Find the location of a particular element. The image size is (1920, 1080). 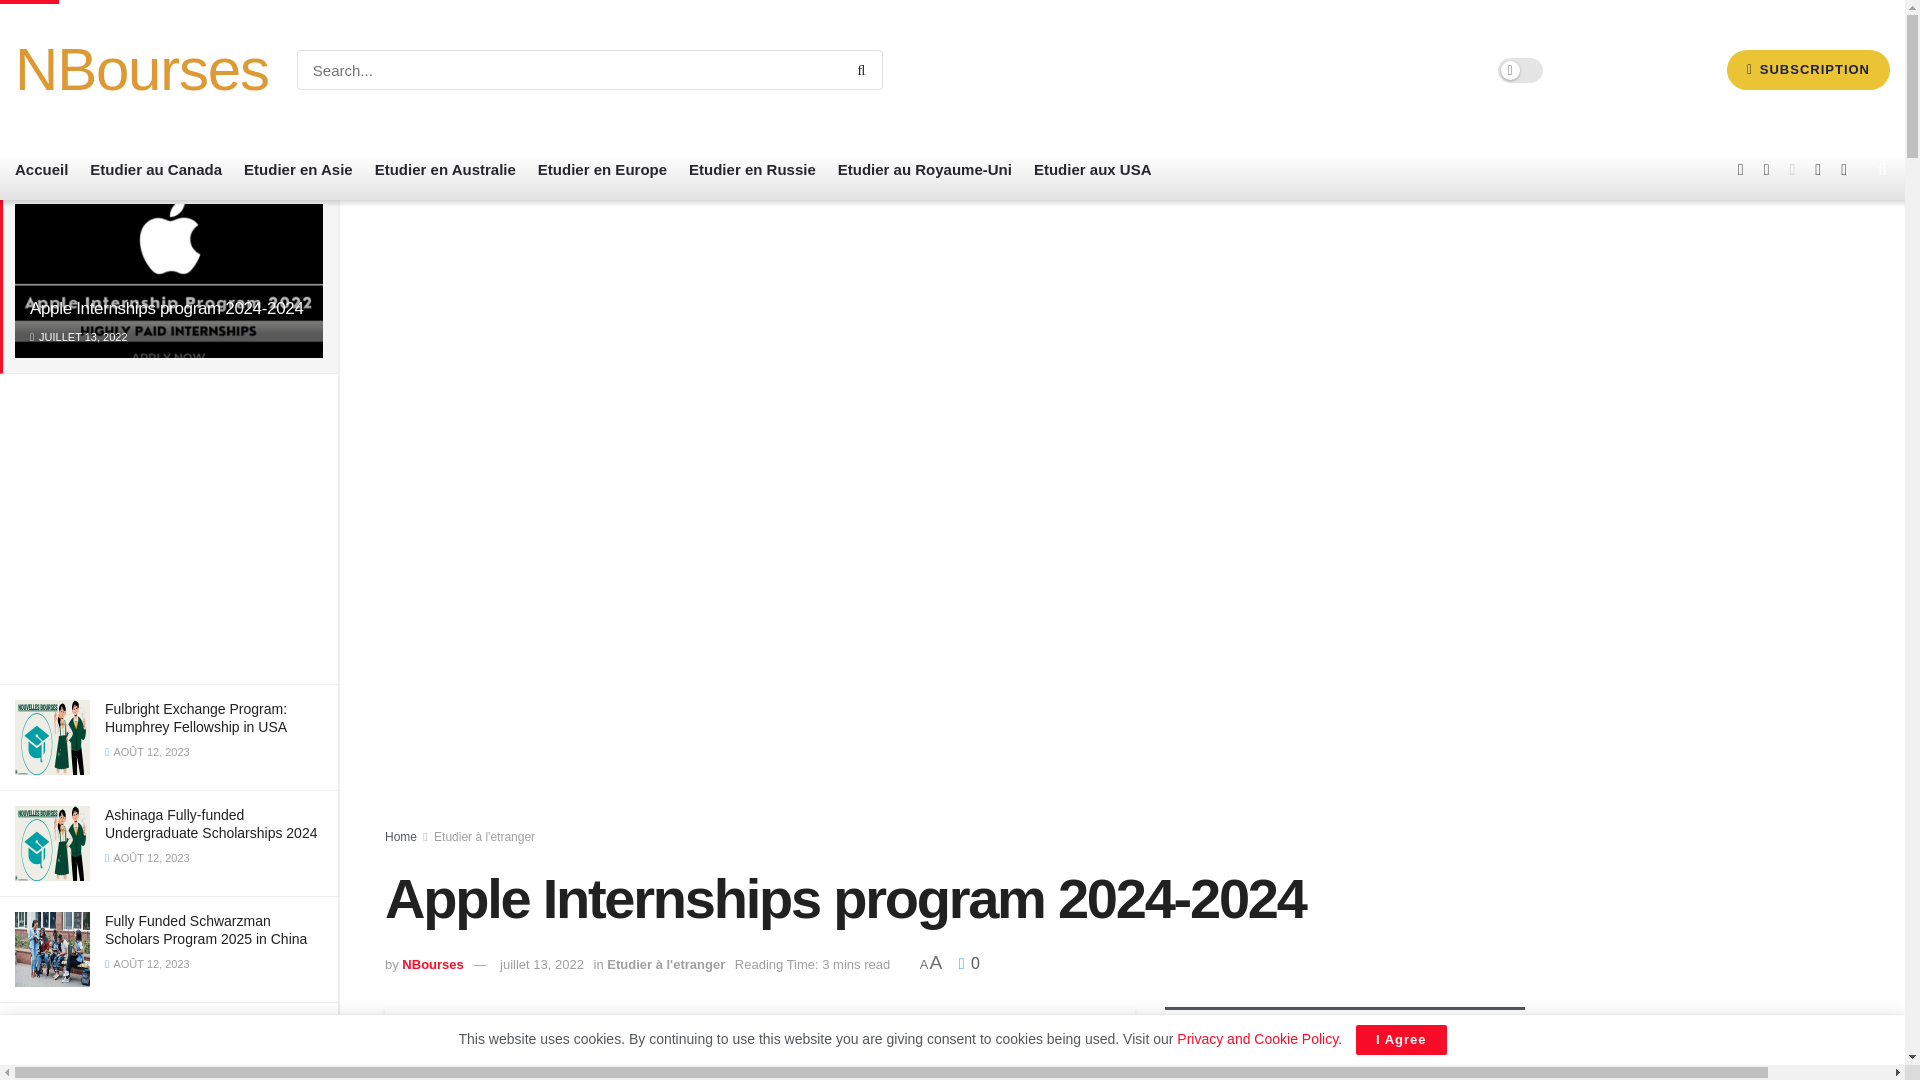

NBourses is located at coordinates (142, 70).